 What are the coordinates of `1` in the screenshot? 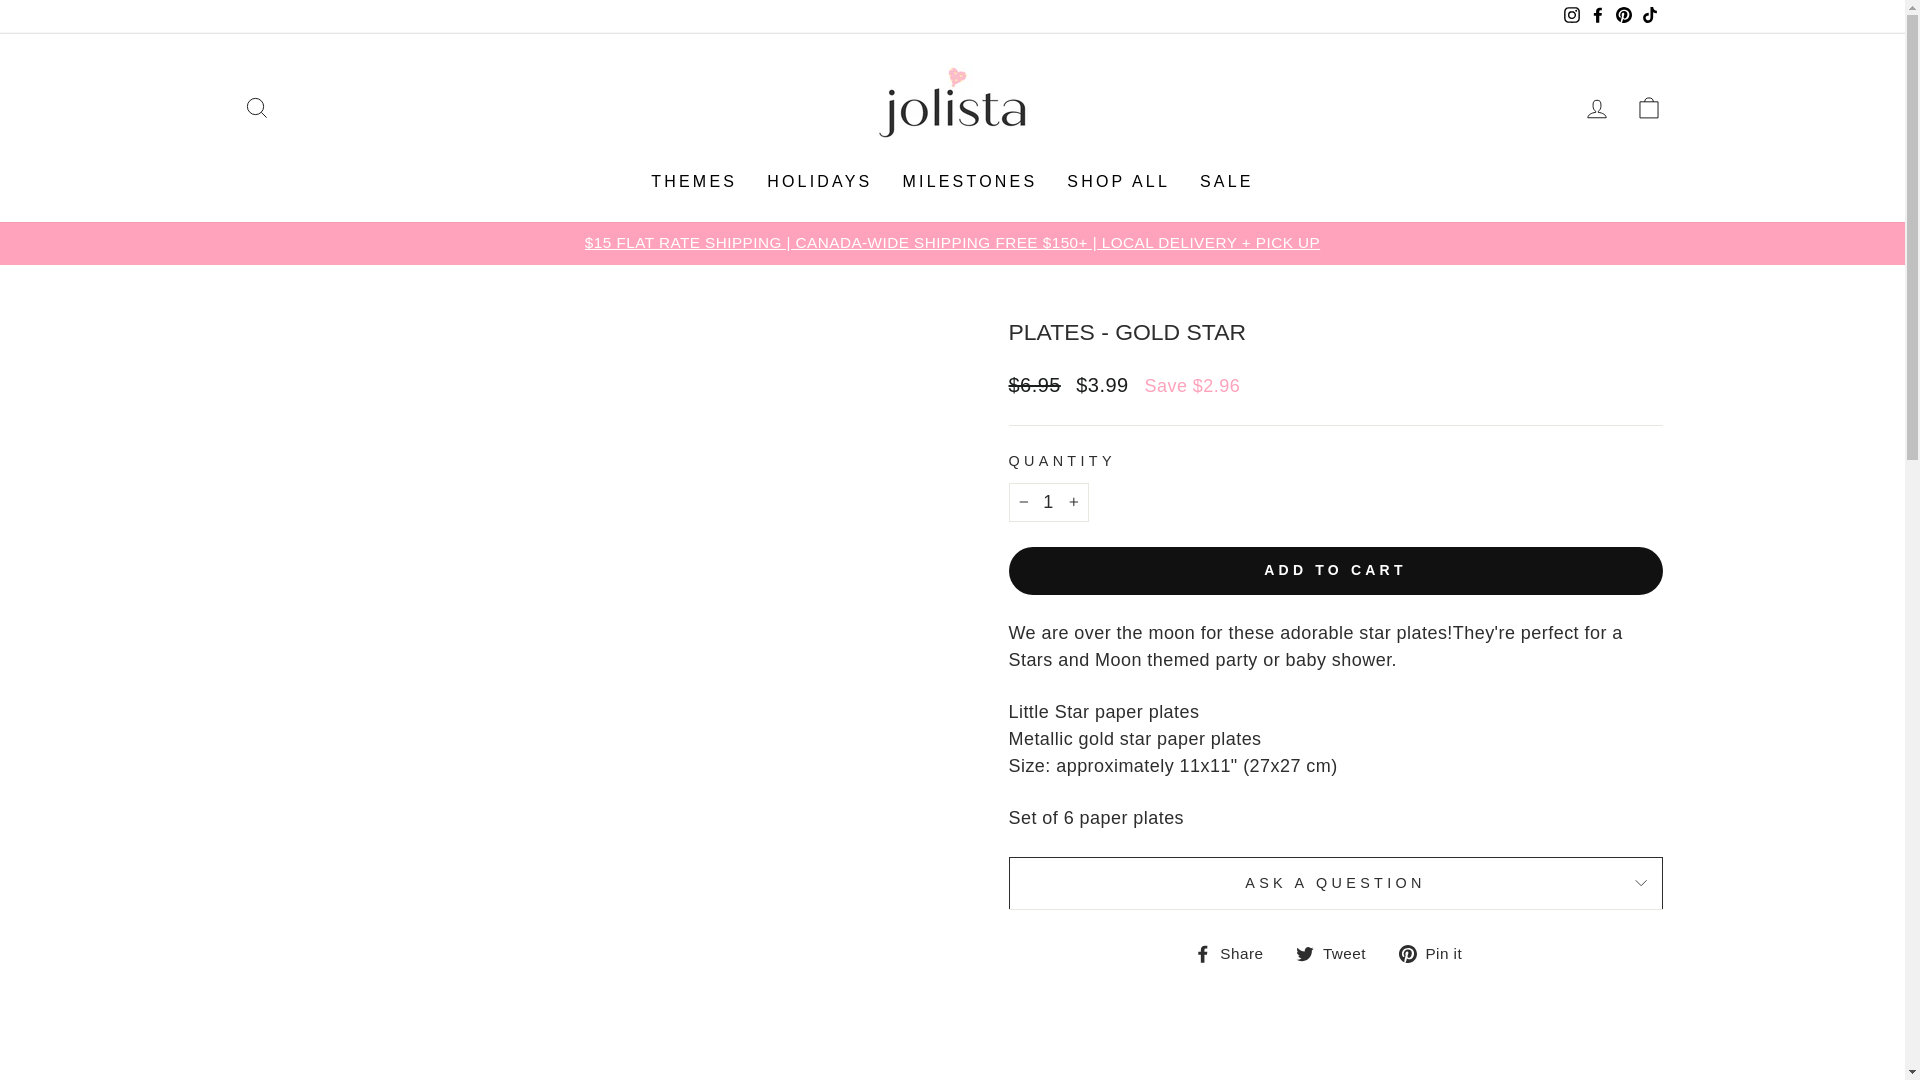 It's located at (1048, 502).